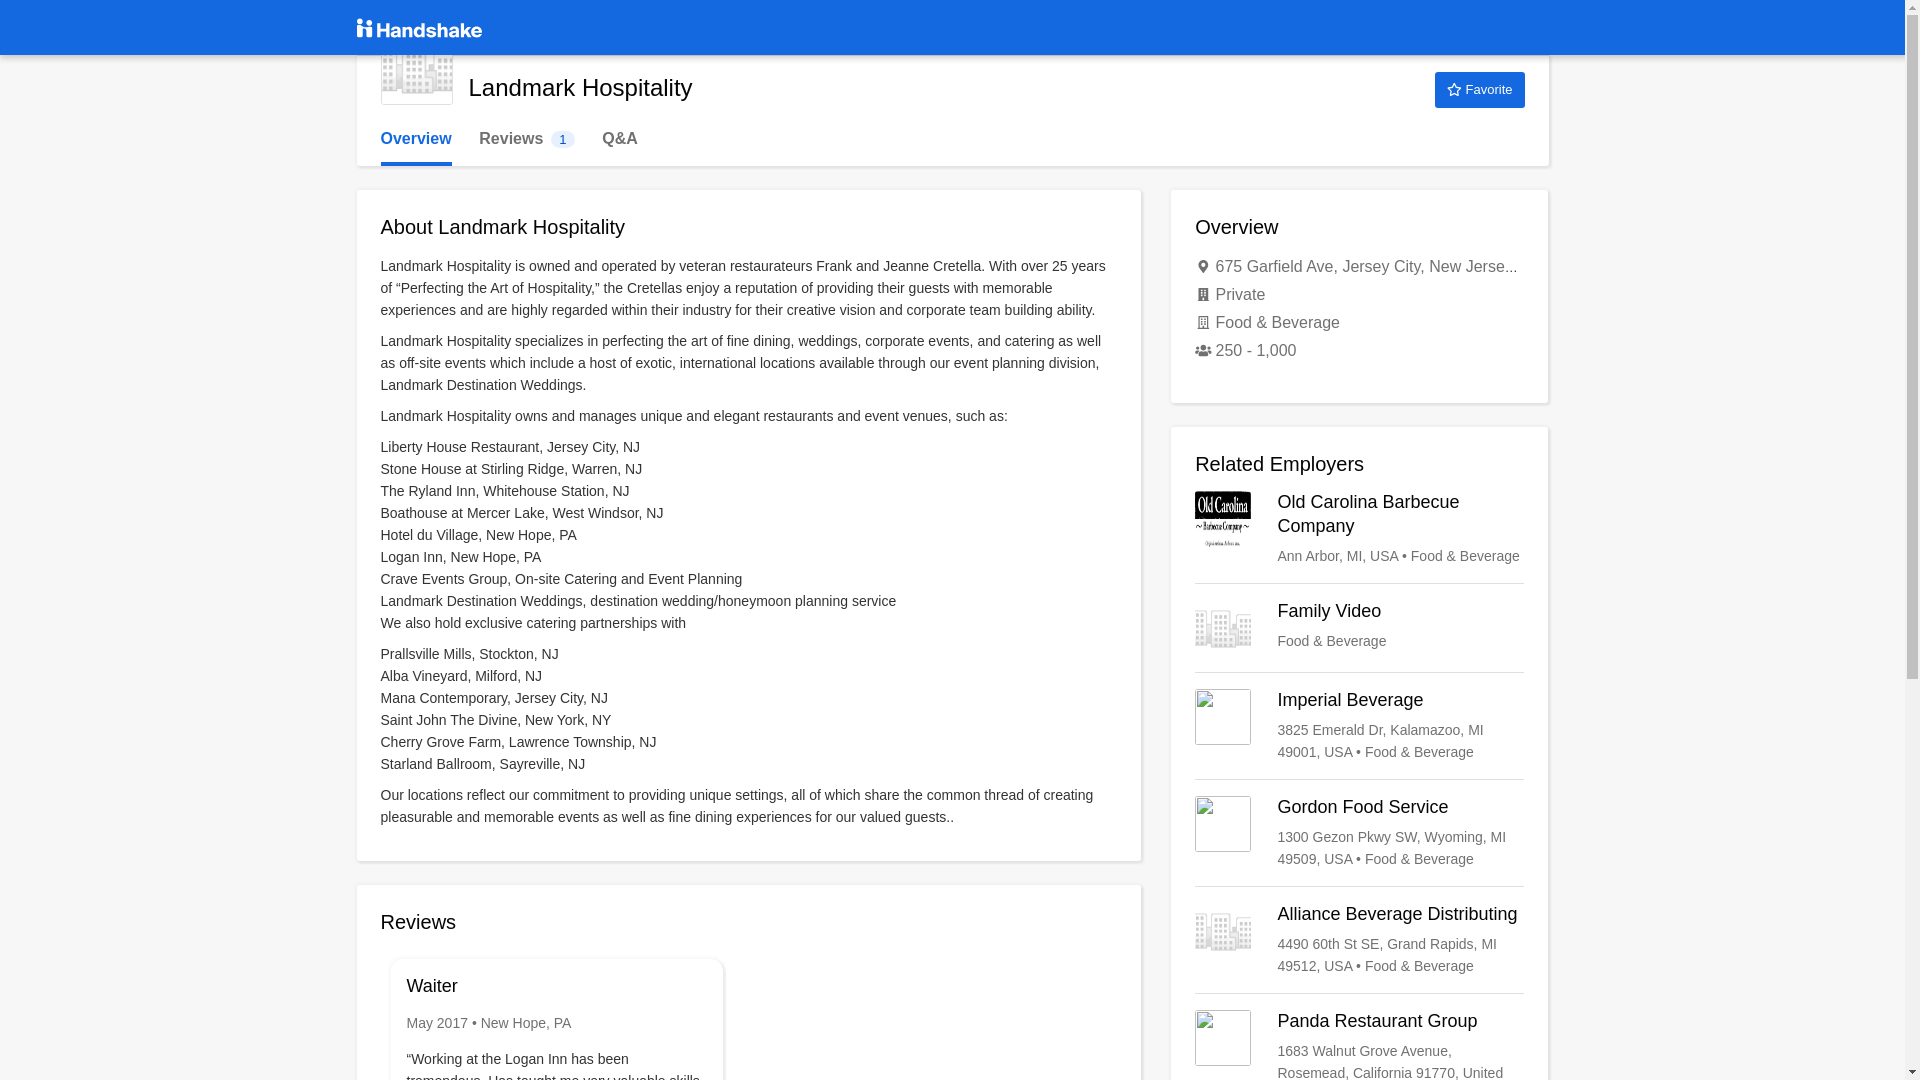  Describe the element at coordinates (1359, 940) in the screenshot. I see `Overview` at that location.